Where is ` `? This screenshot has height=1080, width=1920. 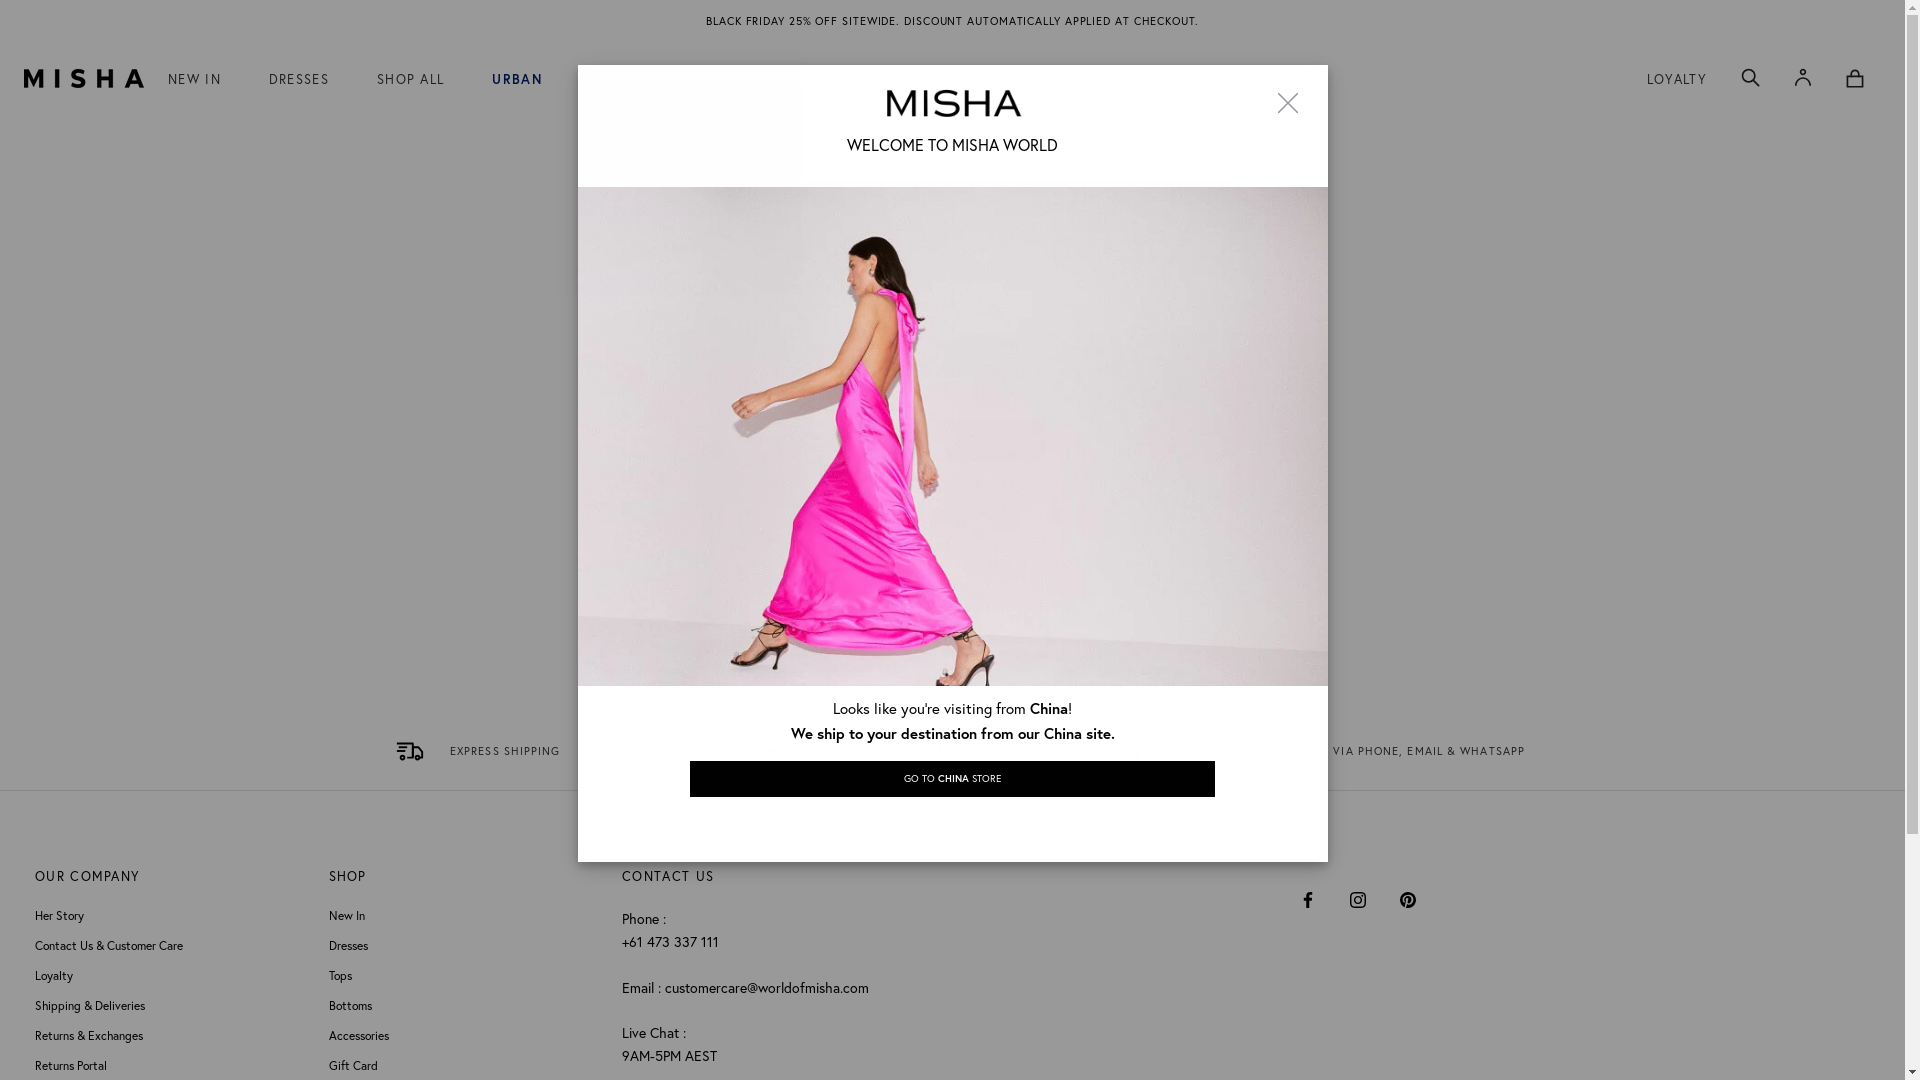   is located at coordinates (730, 751).